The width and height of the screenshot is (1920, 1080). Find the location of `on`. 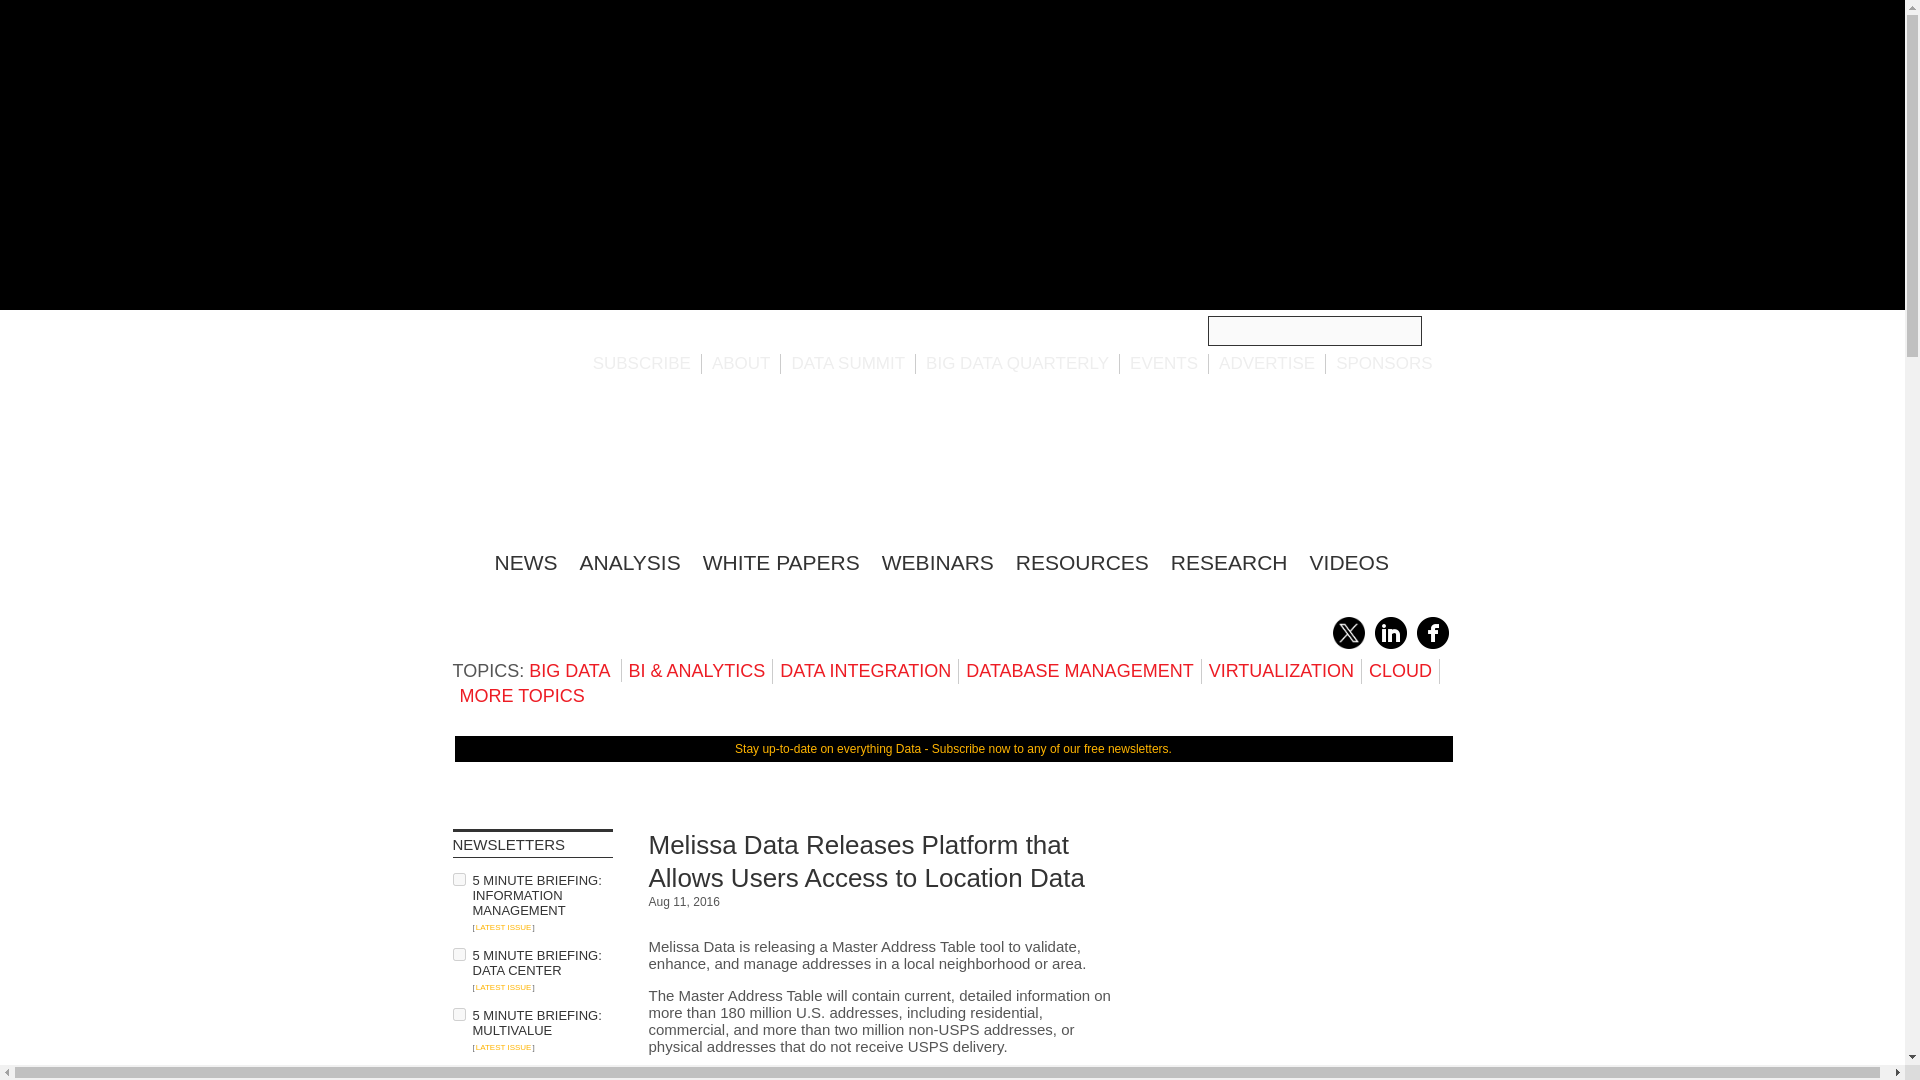

on is located at coordinates (458, 954).